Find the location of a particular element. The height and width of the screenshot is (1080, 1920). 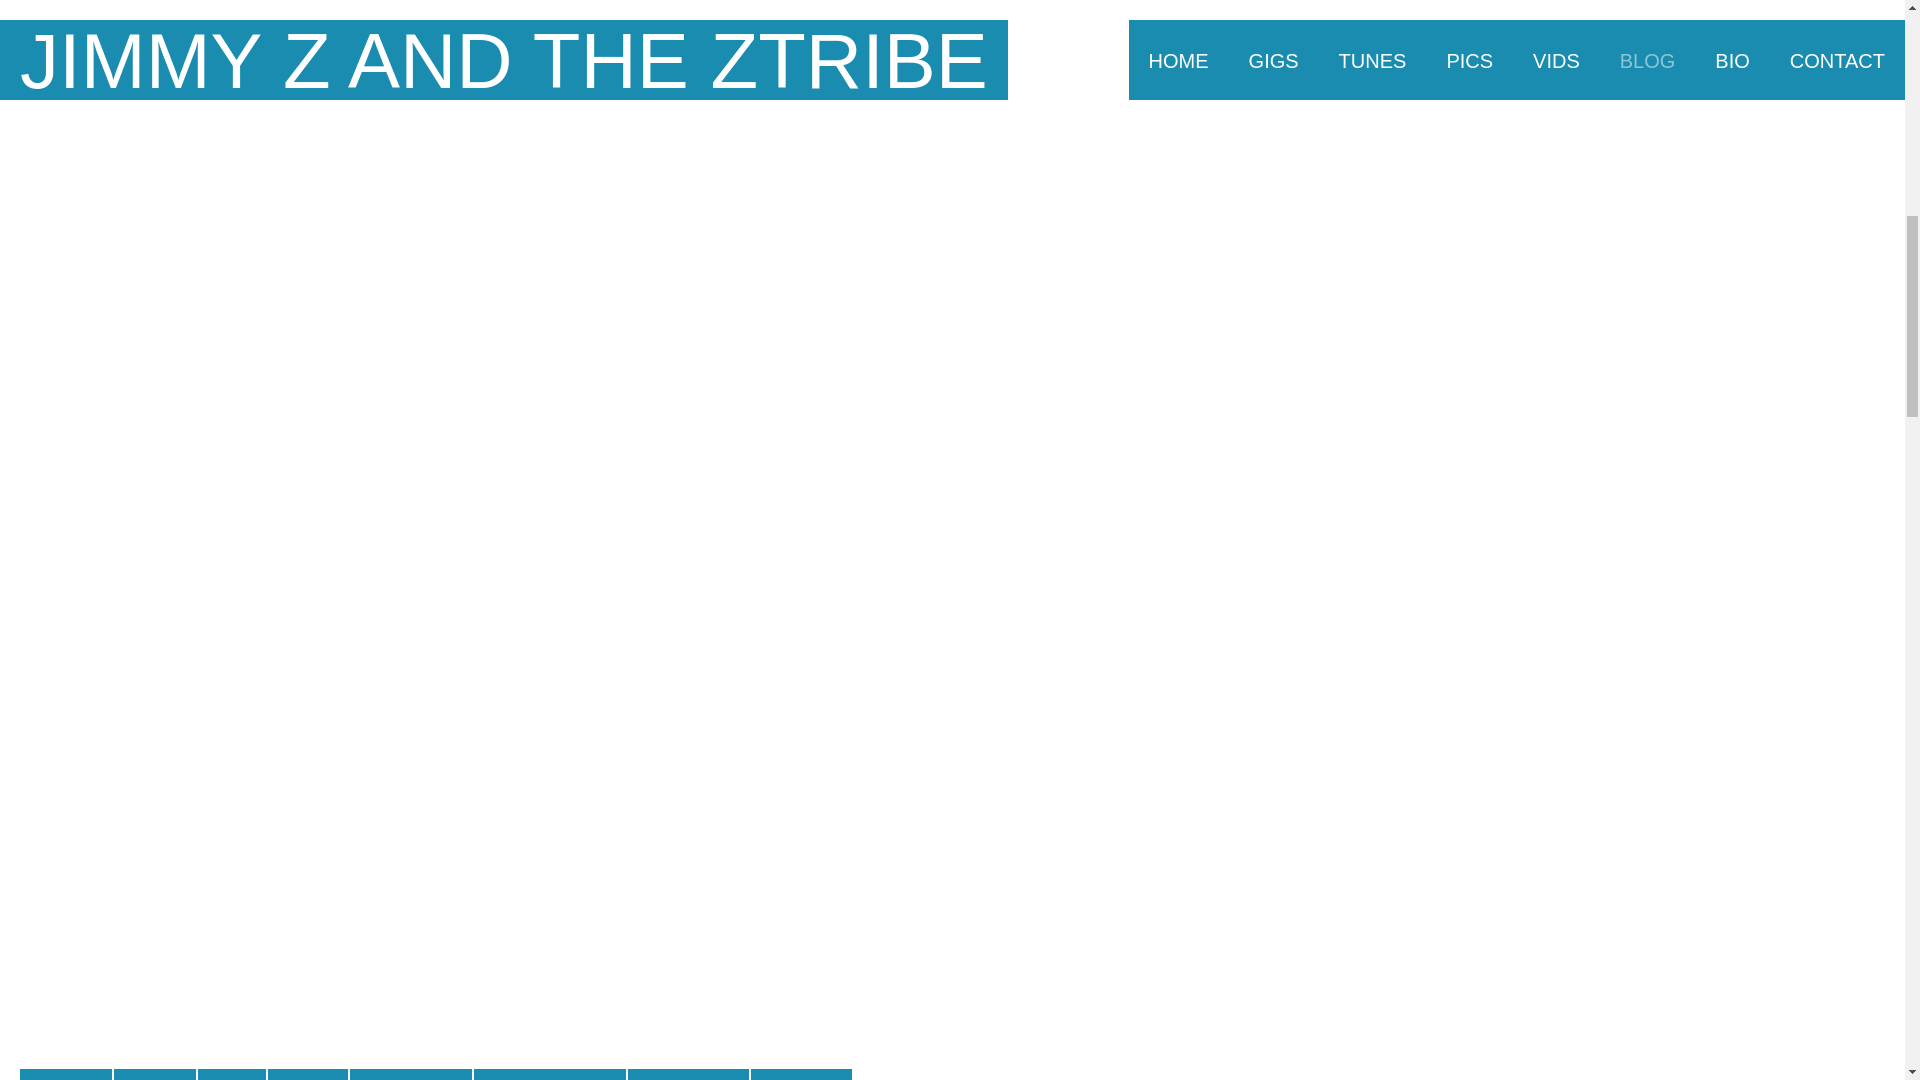

Ronnie Buttafucolli is located at coordinates (688, 1074).